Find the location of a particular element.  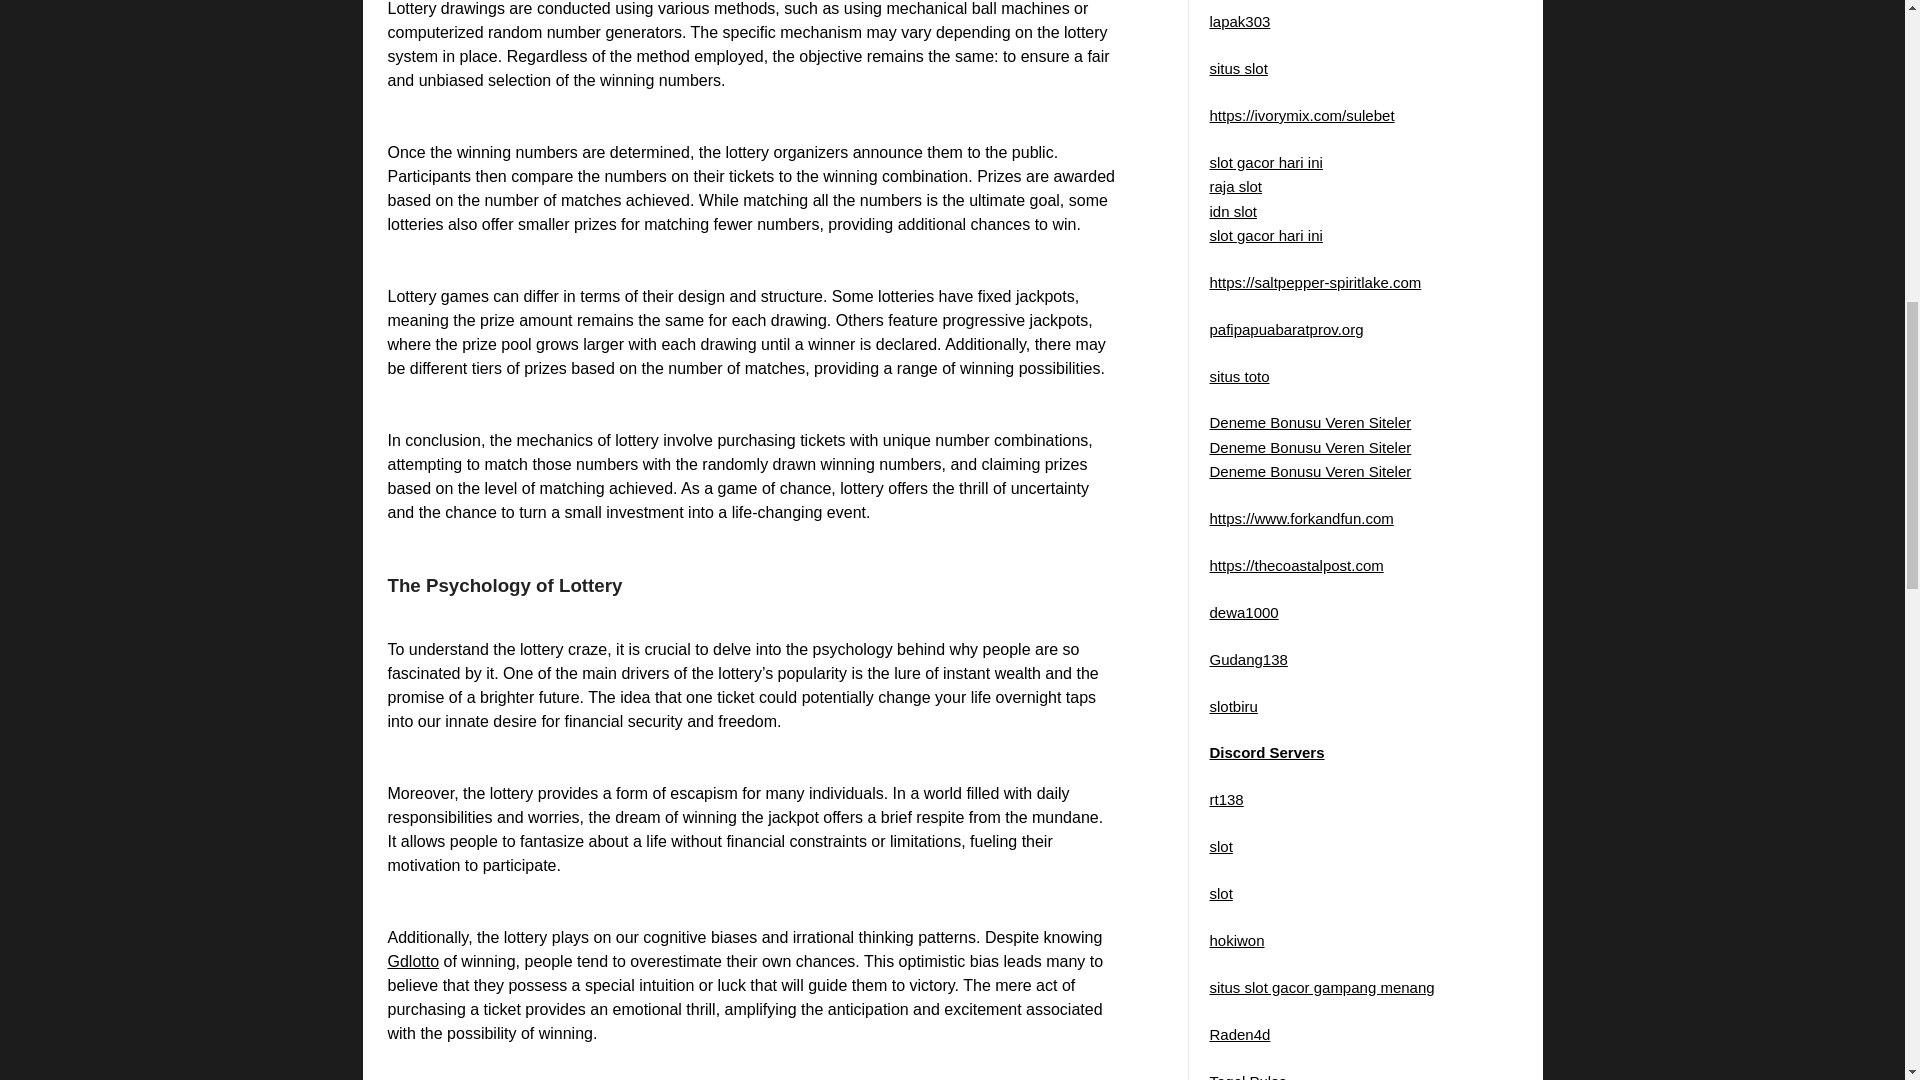

slot gacor hari ini is located at coordinates (1266, 235).